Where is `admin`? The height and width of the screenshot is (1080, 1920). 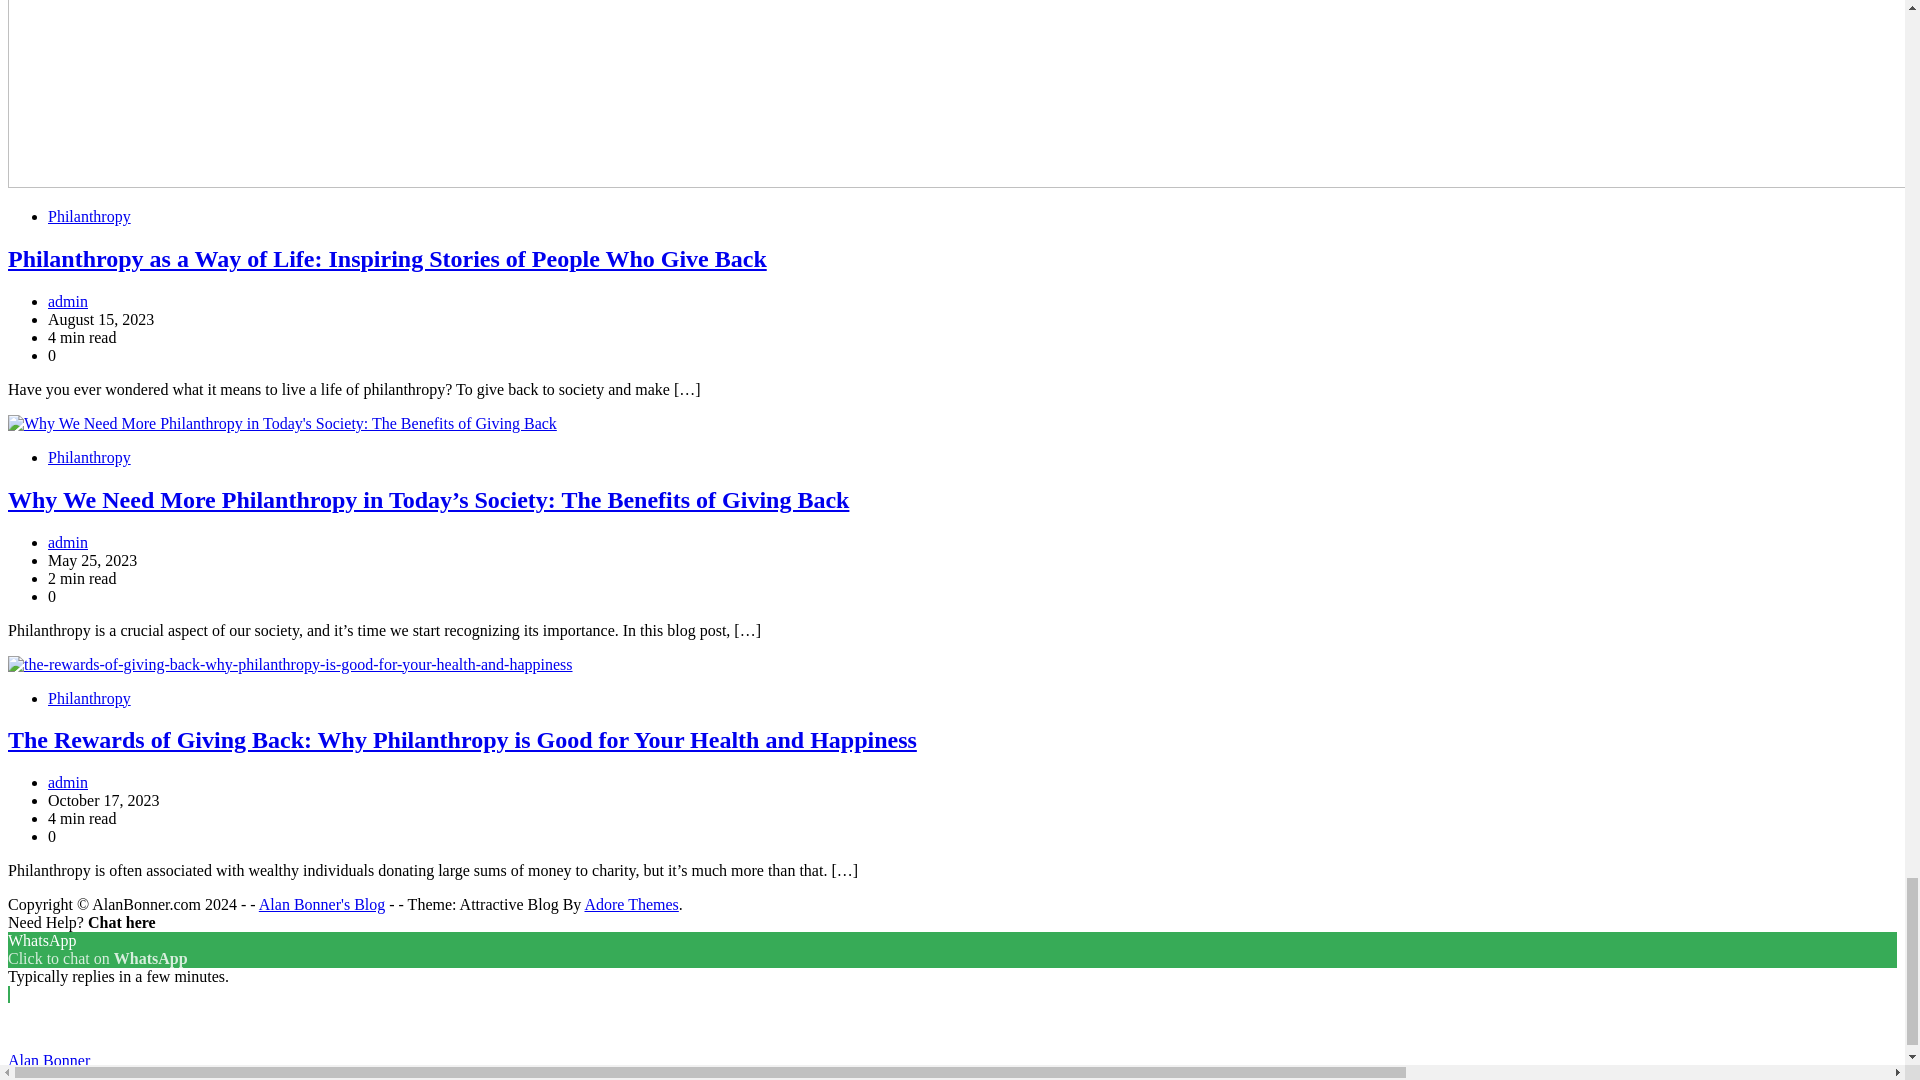
admin is located at coordinates (68, 542).